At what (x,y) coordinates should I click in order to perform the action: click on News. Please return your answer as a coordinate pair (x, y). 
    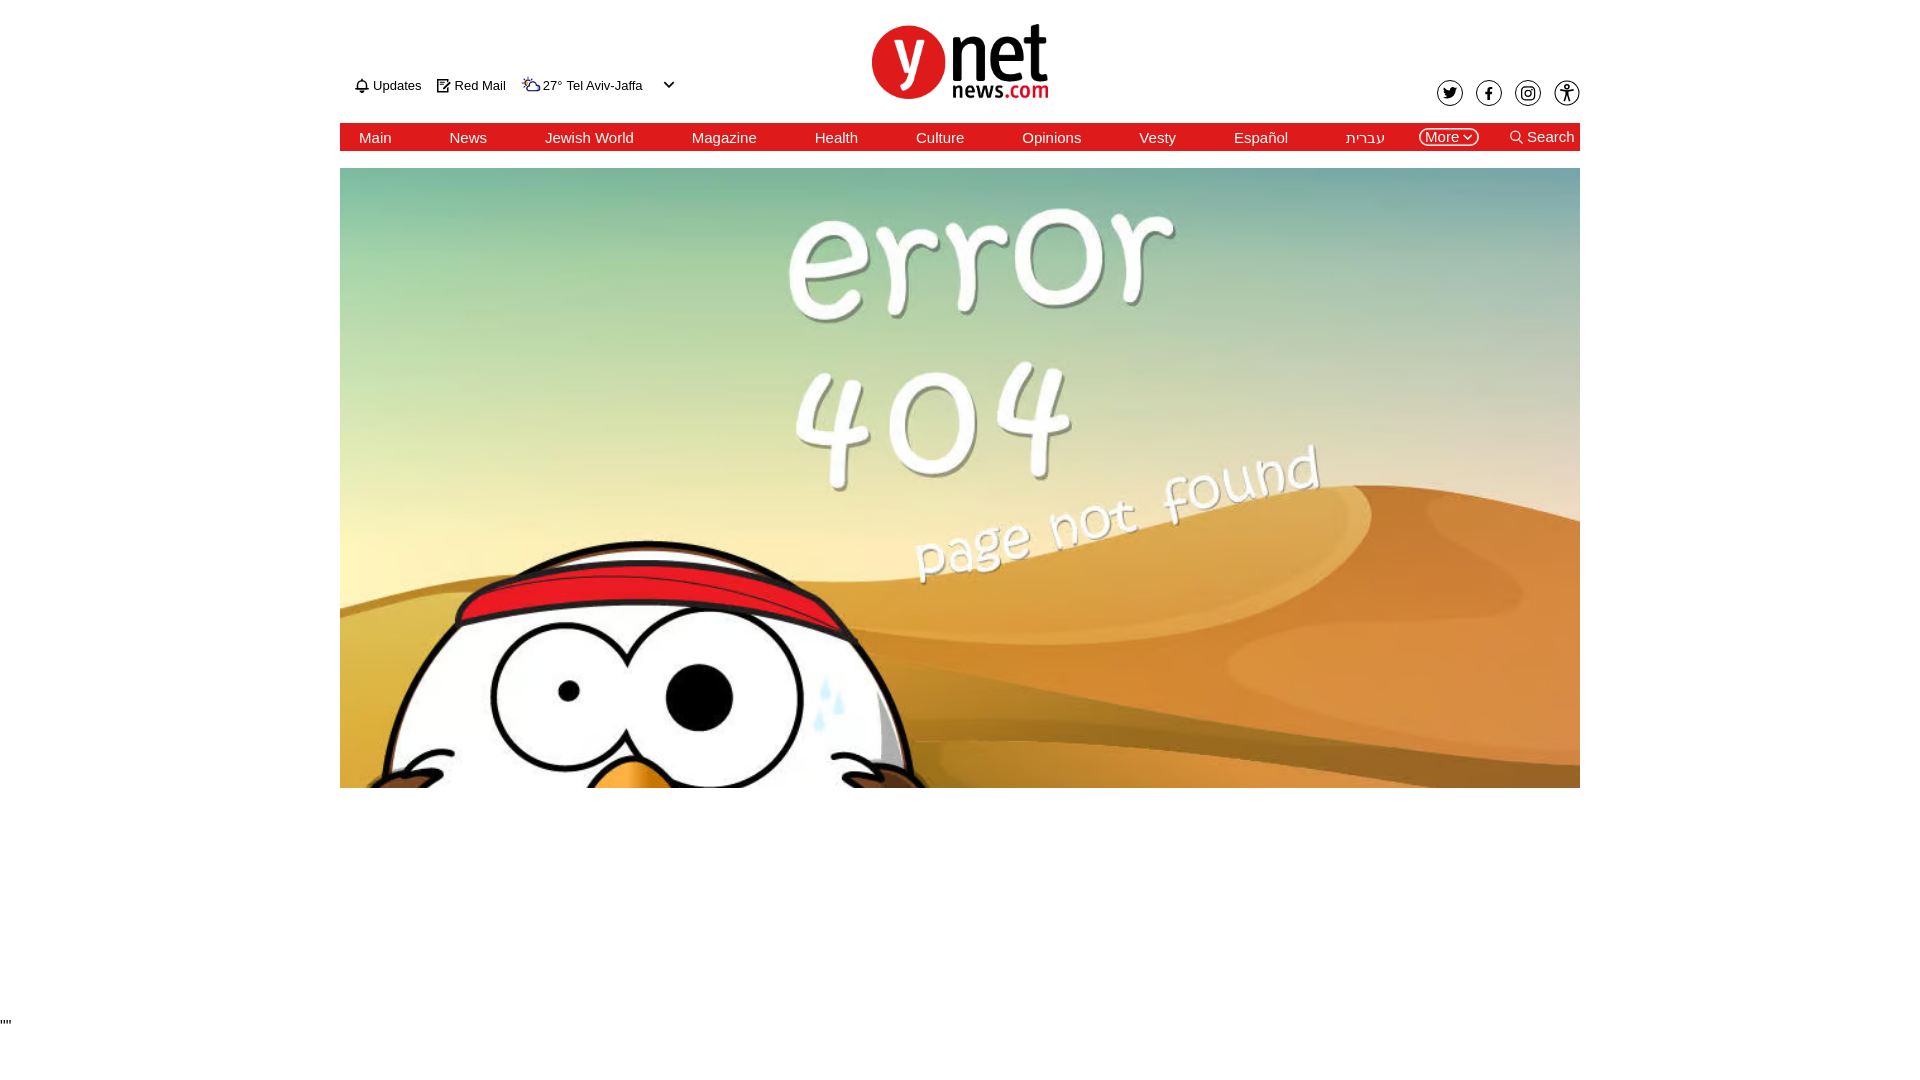
    Looking at the image, I should click on (468, 137).